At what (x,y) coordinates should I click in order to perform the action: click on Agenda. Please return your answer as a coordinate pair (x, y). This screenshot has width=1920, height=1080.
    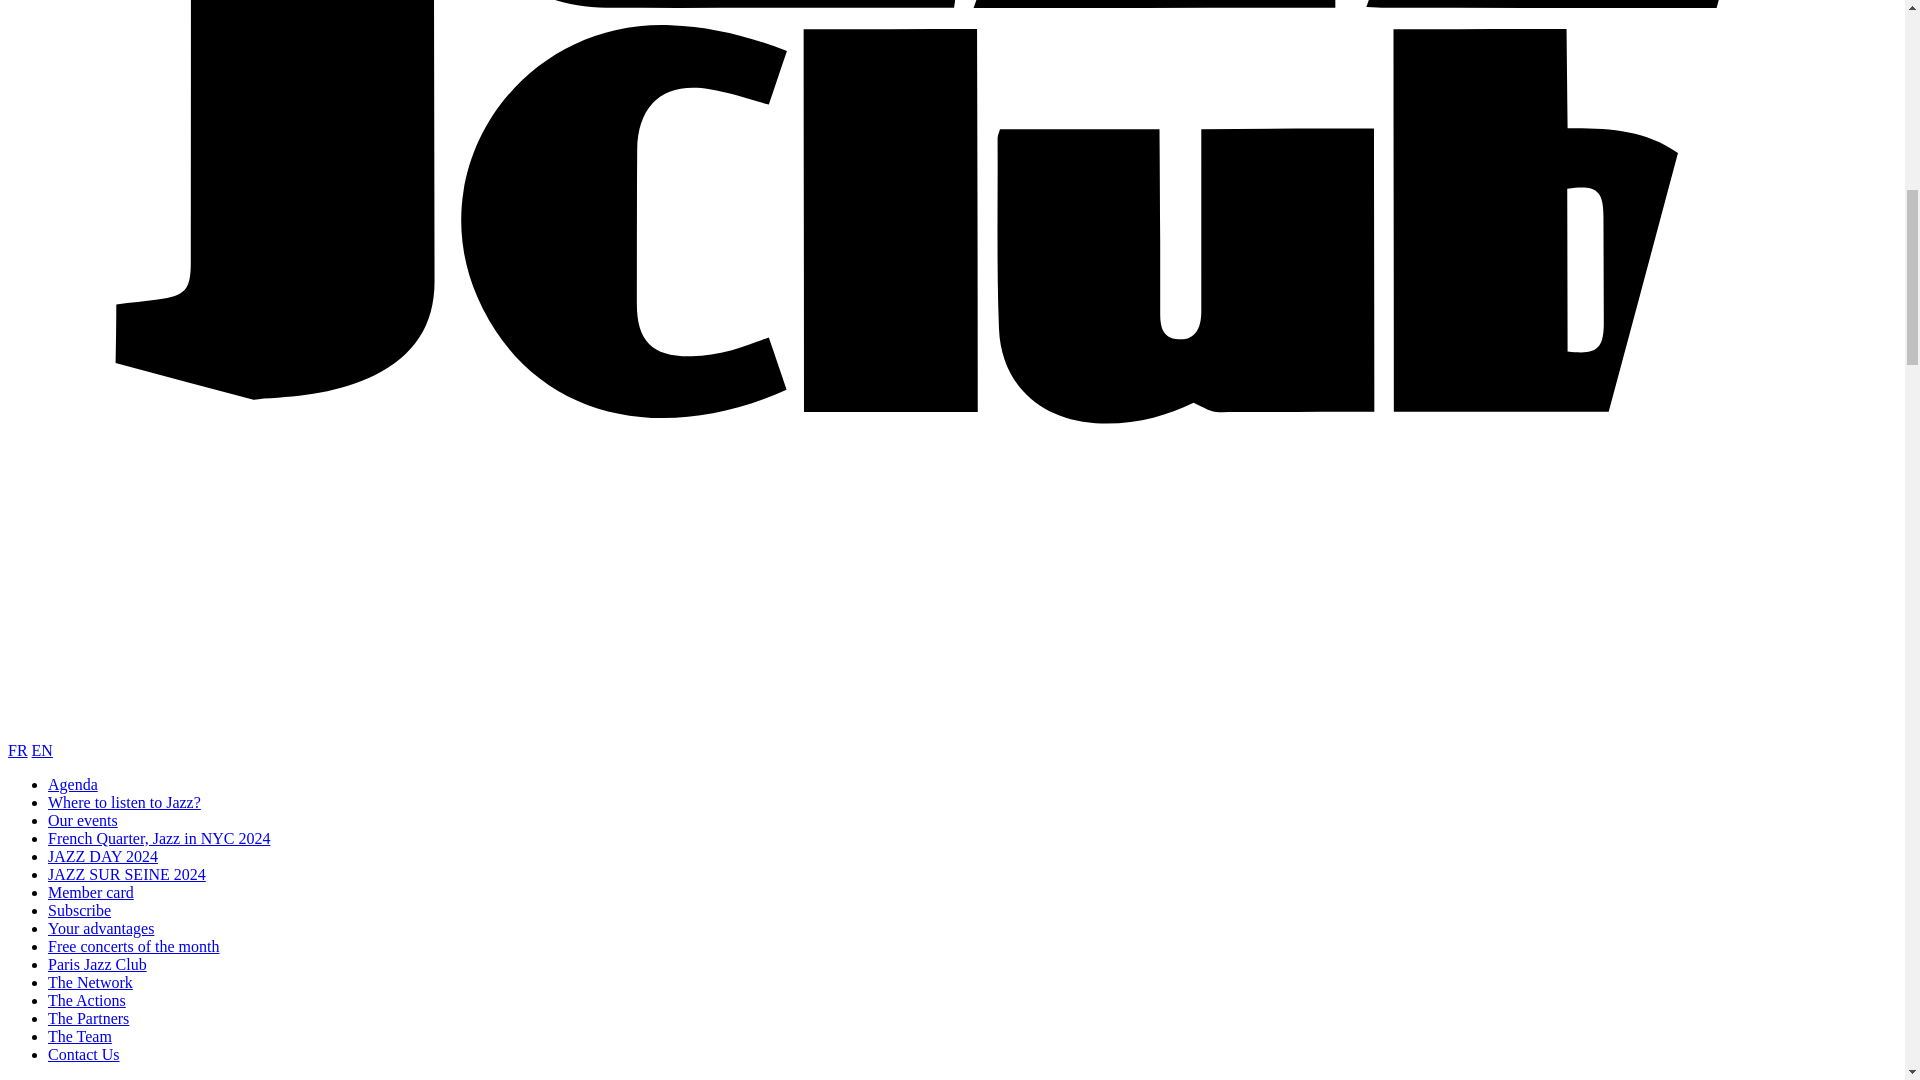
    Looking at the image, I should click on (72, 784).